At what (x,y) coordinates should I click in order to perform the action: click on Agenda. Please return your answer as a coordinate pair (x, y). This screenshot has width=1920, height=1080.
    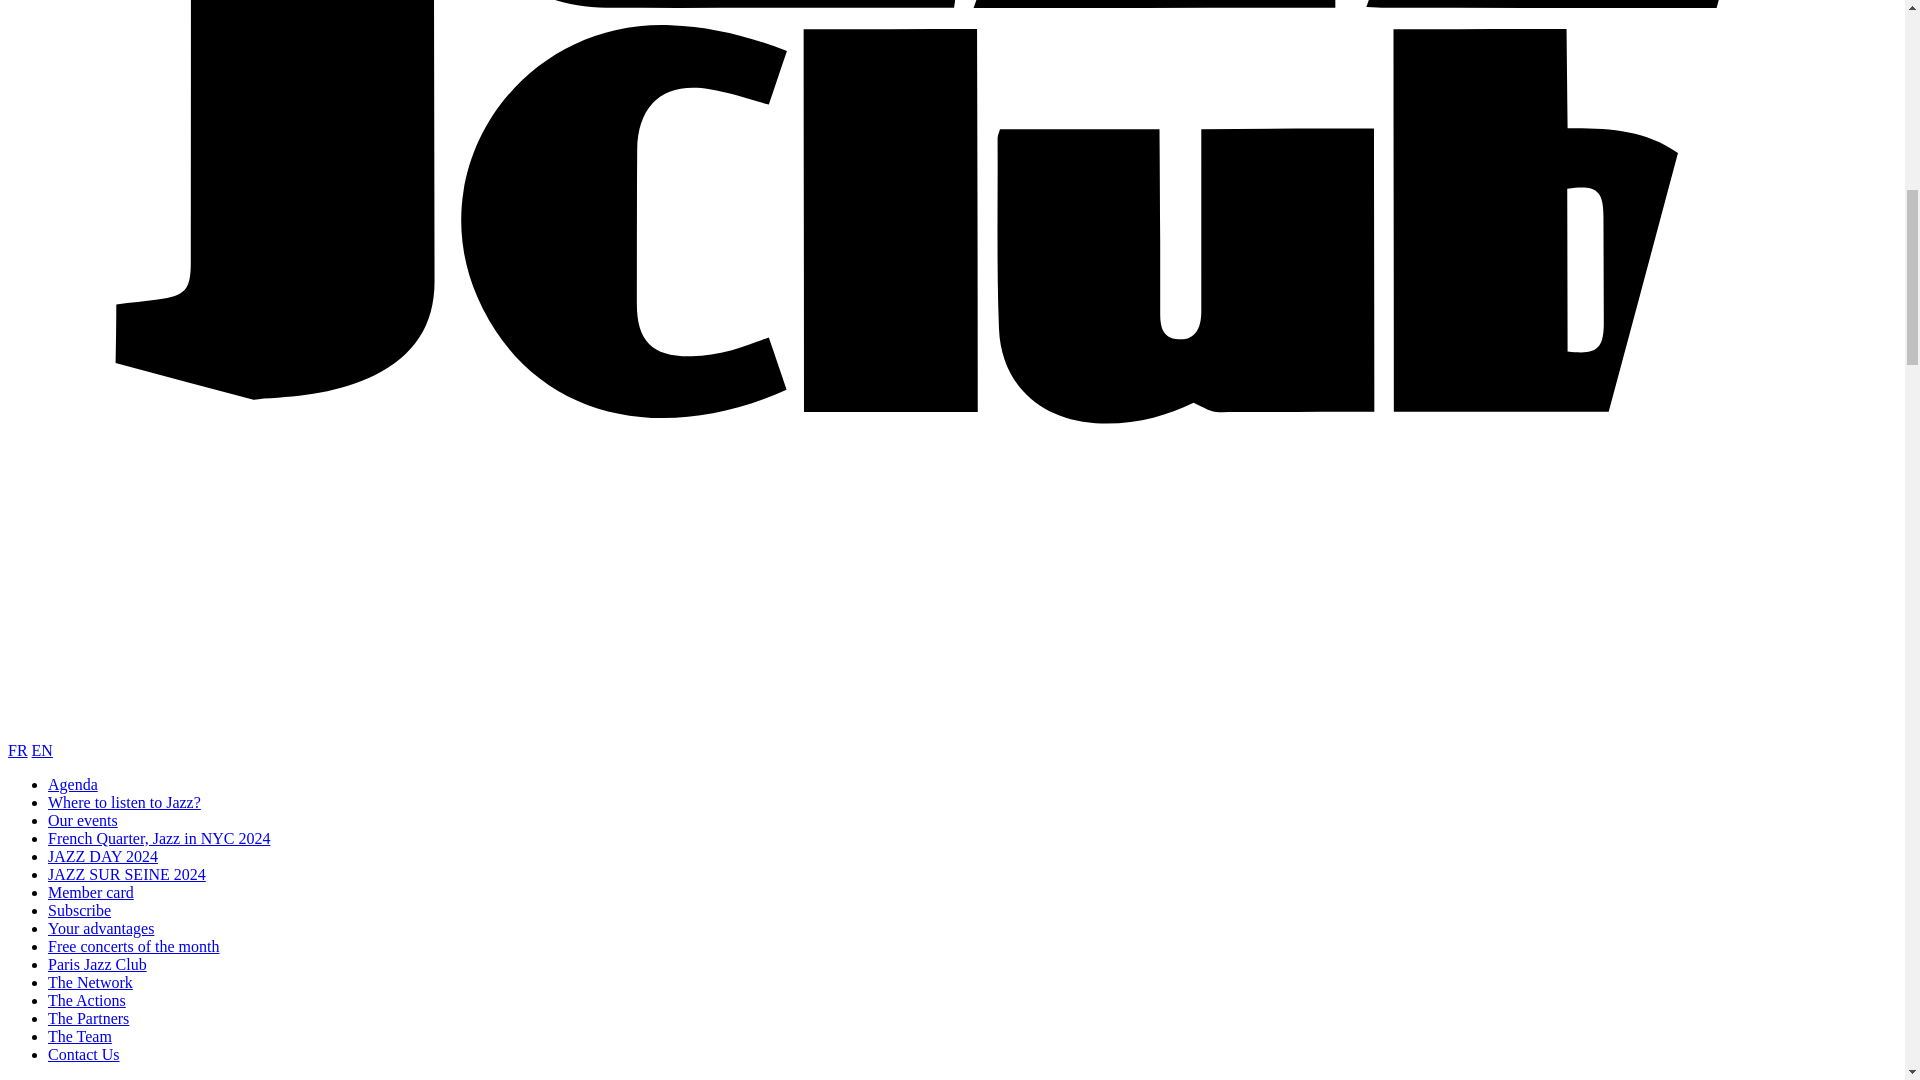
    Looking at the image, I should click on (72, 784).